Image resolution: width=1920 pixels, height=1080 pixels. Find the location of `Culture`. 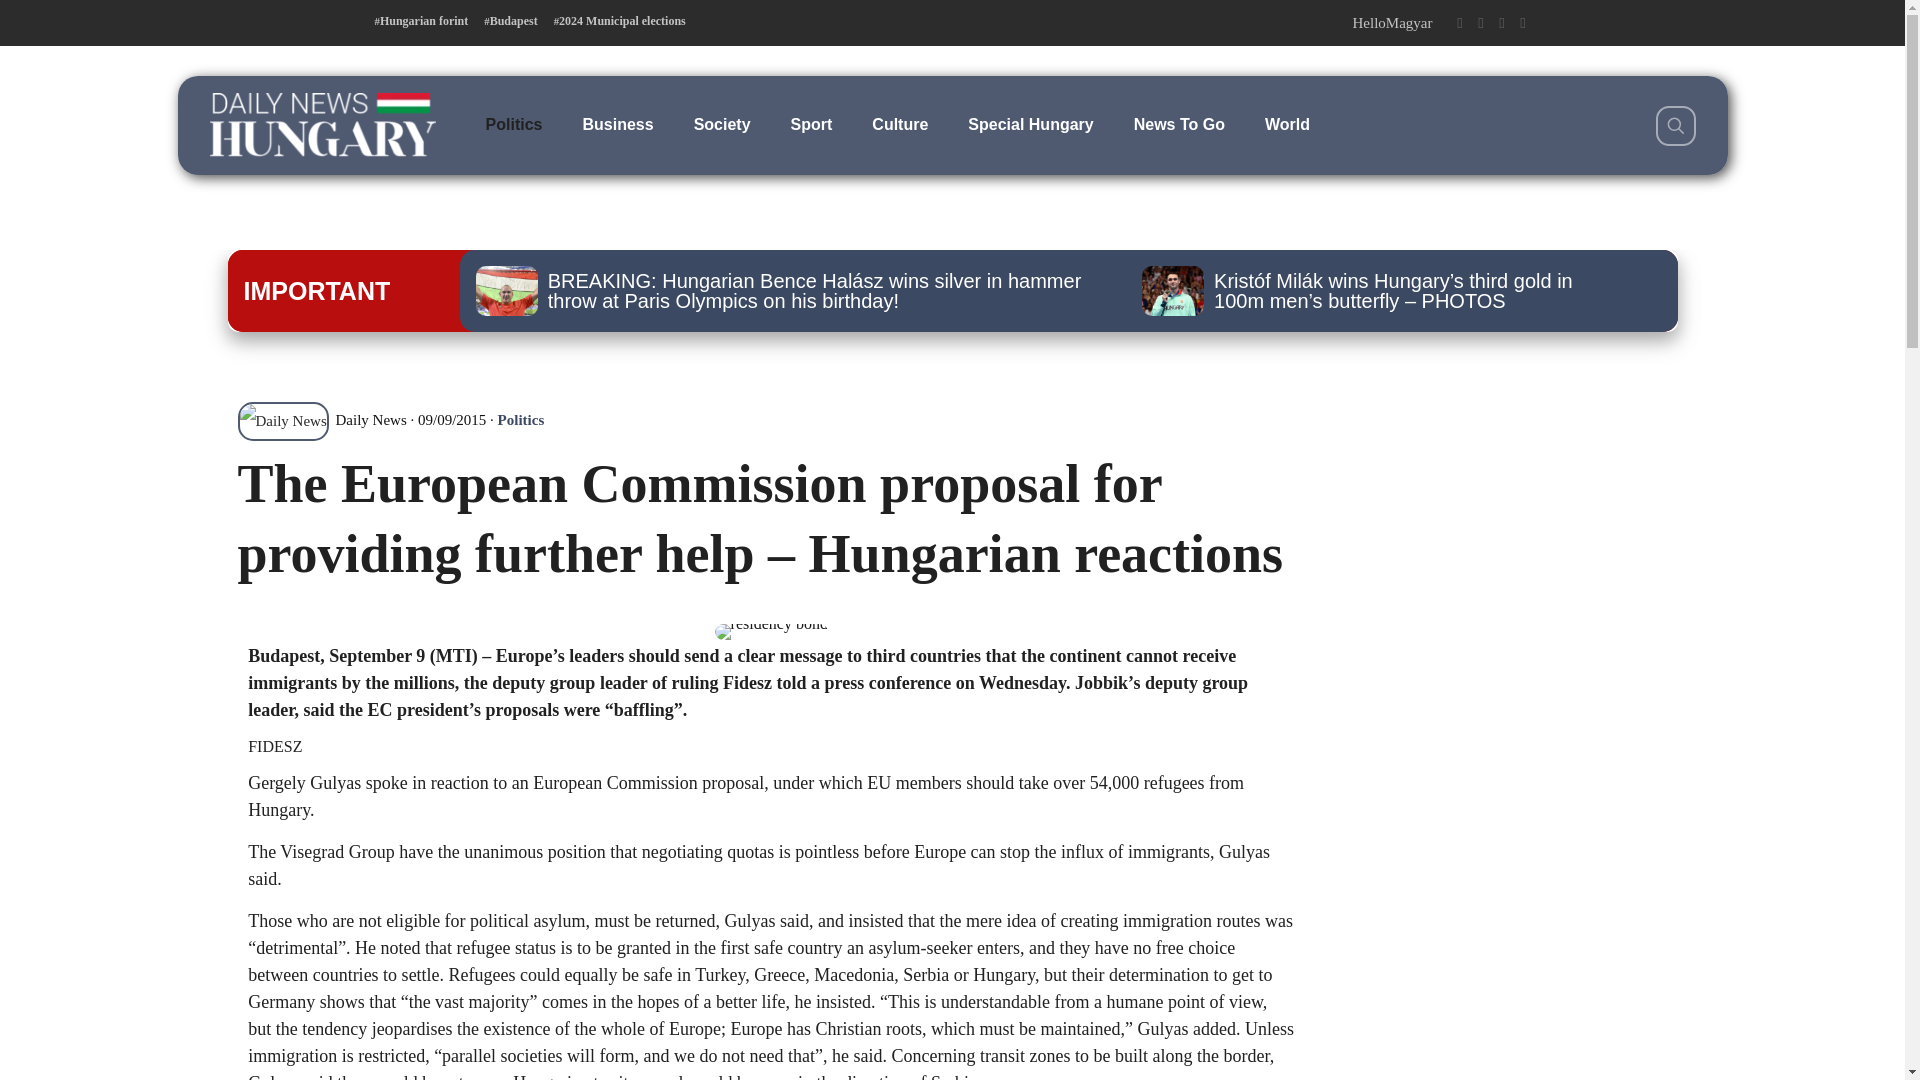

Culture is located at coordinates (900, 124).